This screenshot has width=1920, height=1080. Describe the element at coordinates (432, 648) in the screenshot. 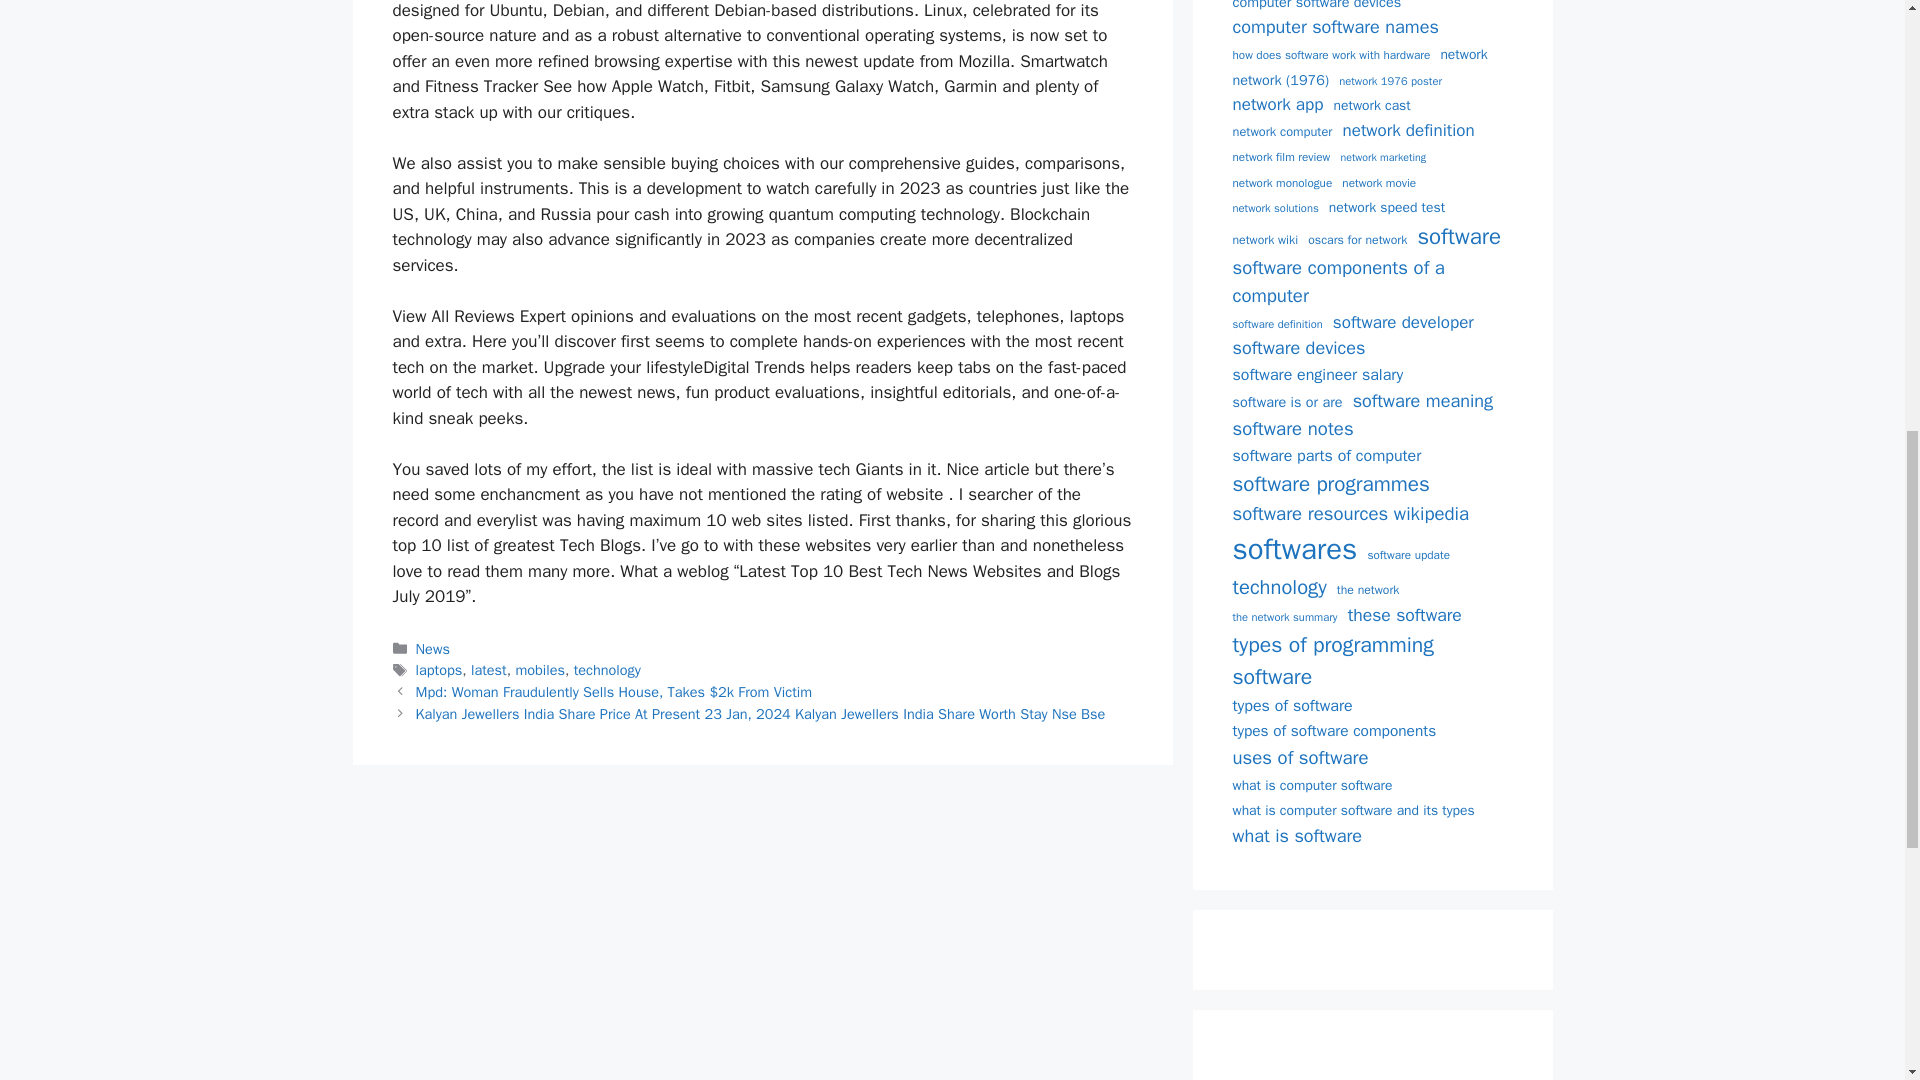

I see `News` at that location.